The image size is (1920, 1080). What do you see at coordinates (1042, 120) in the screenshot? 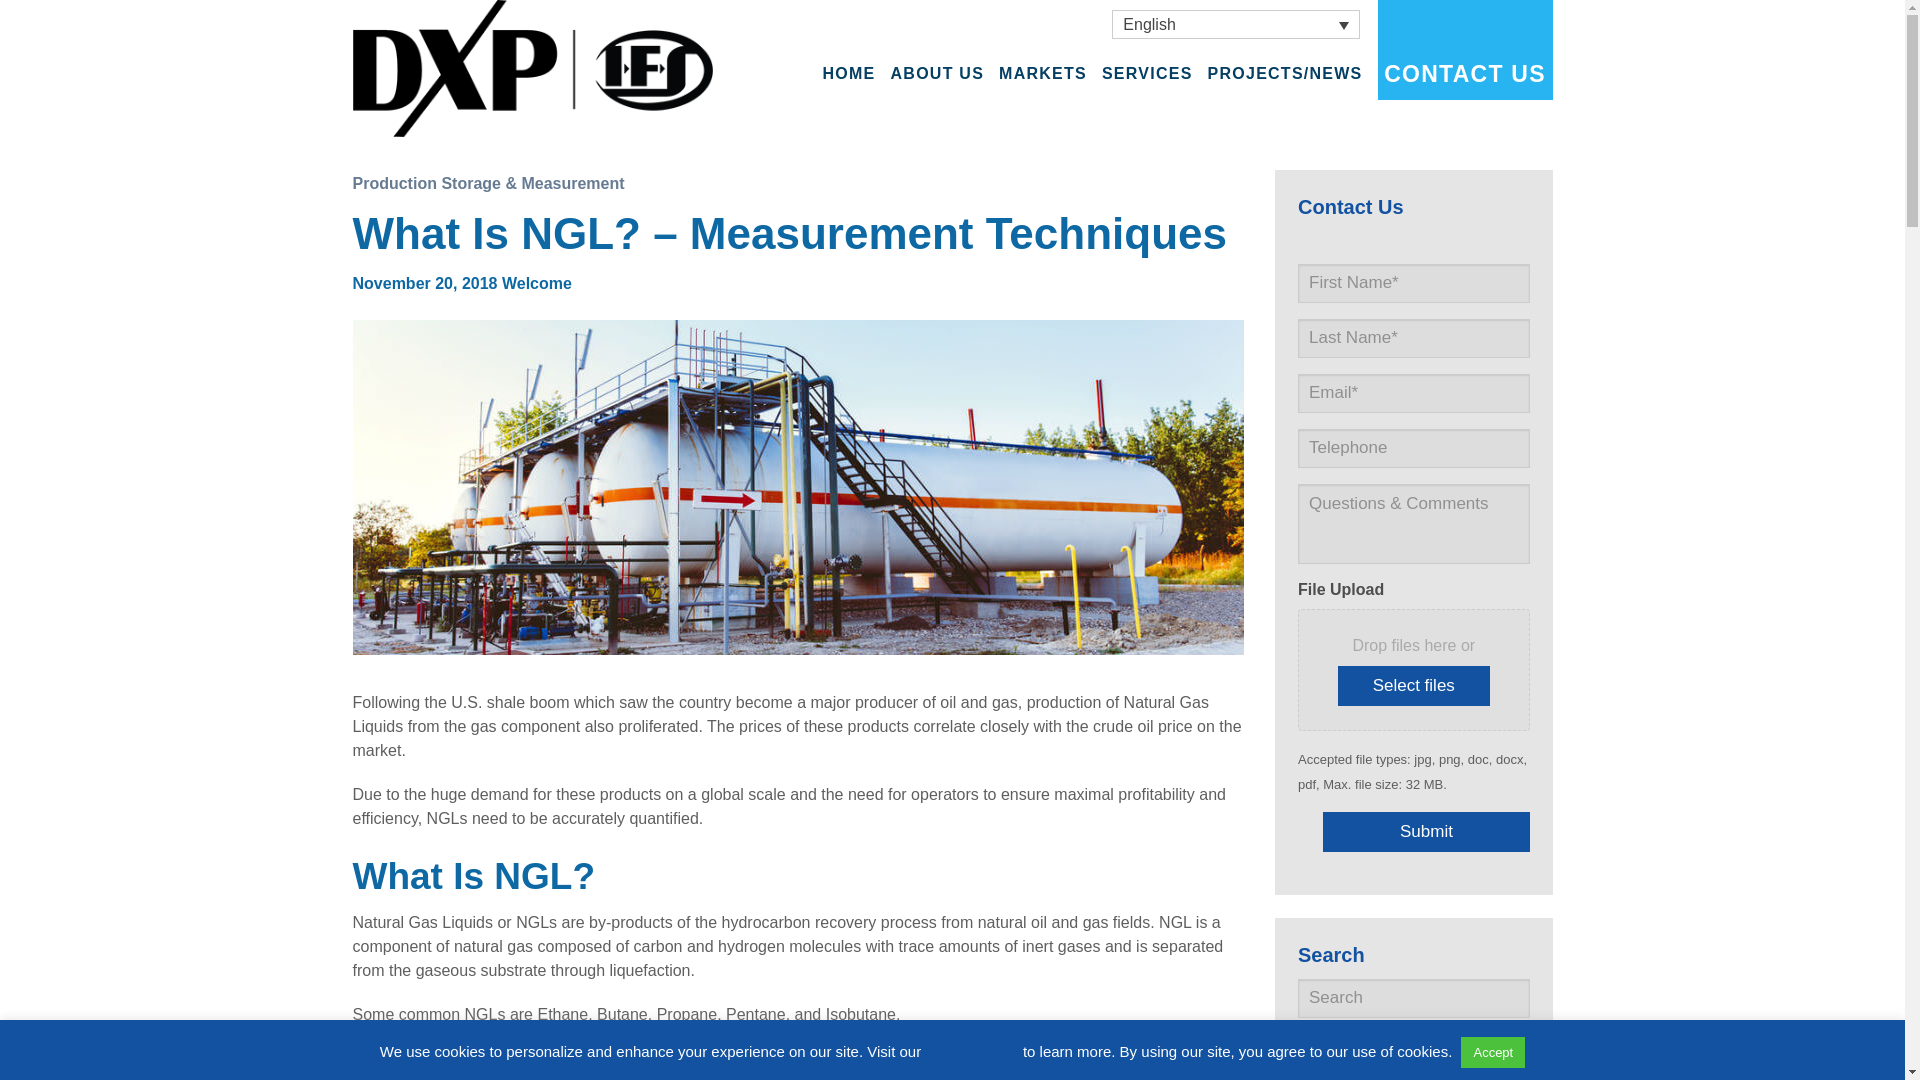
I see `Air Quality` at bounding box center [1042, 120].